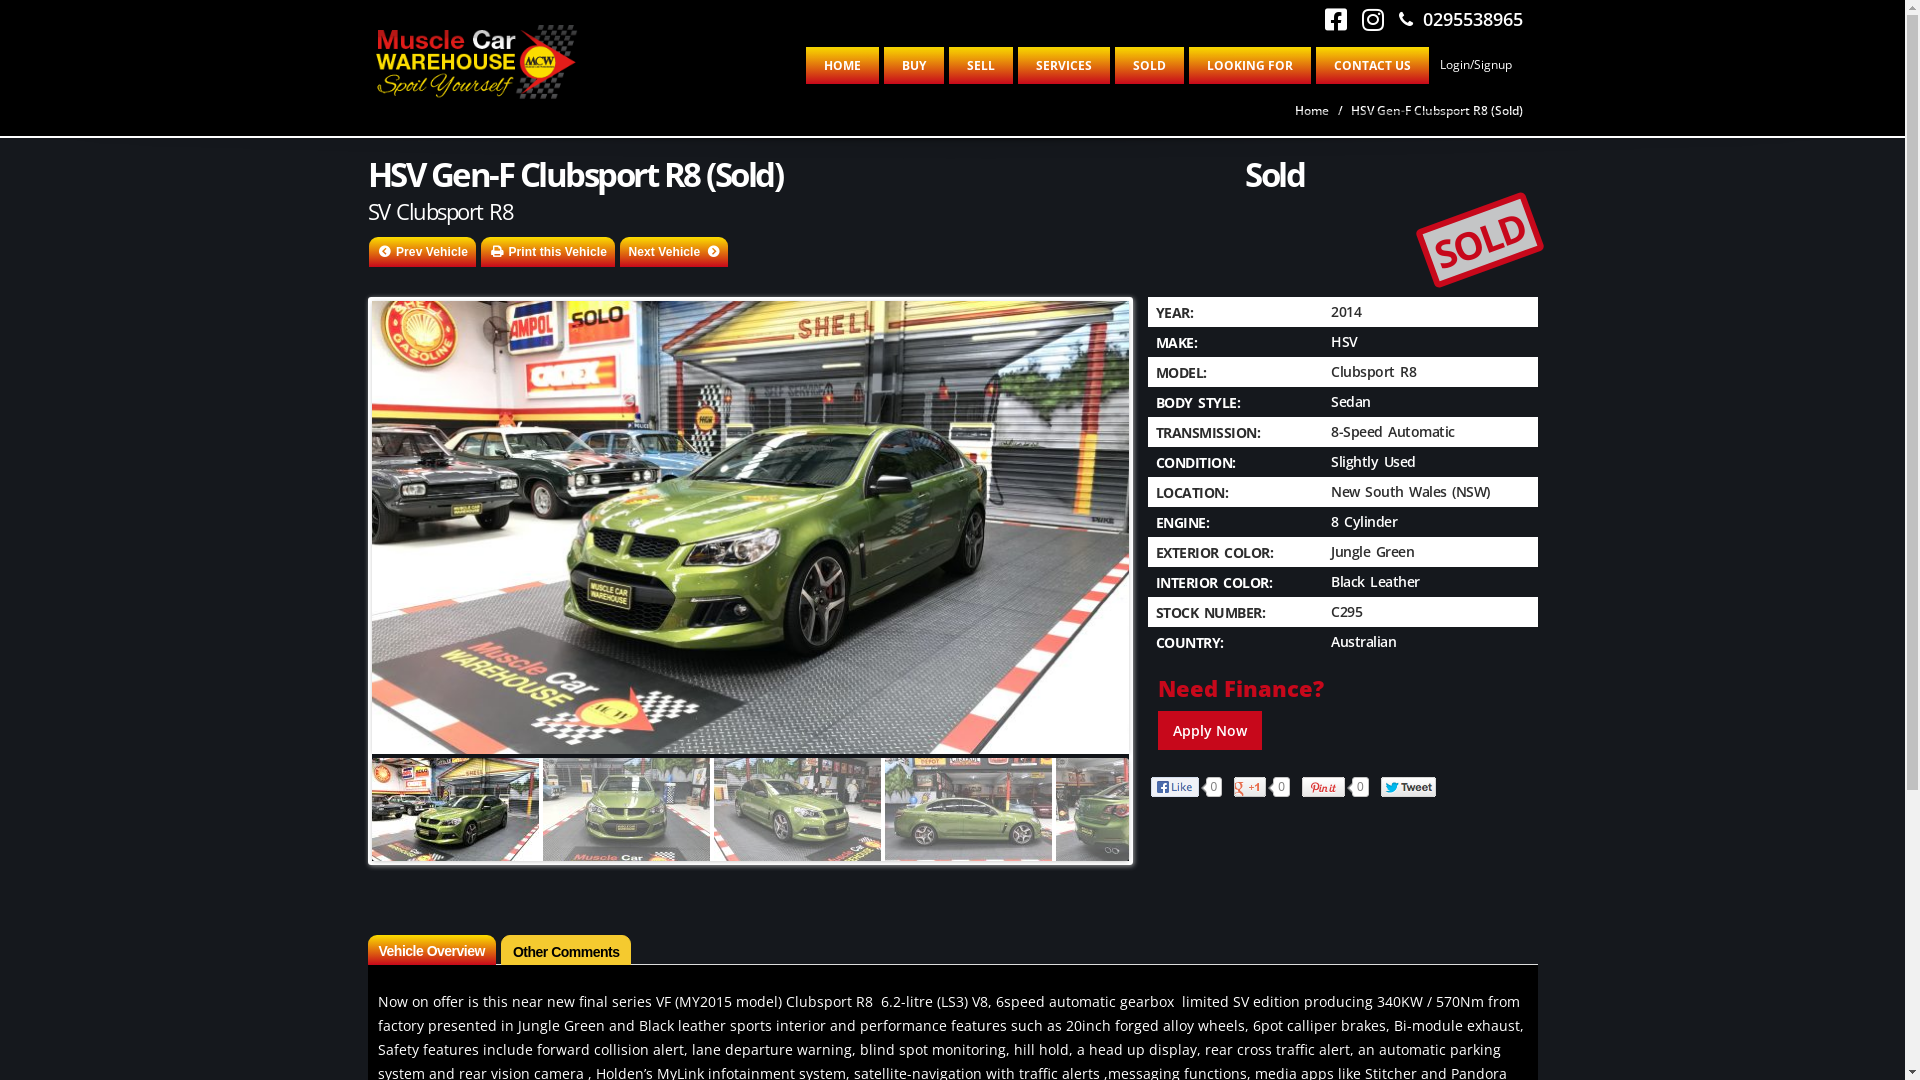 This screenshot has width=1920, height=1080. I want to click on BUY, so click(914, 66).